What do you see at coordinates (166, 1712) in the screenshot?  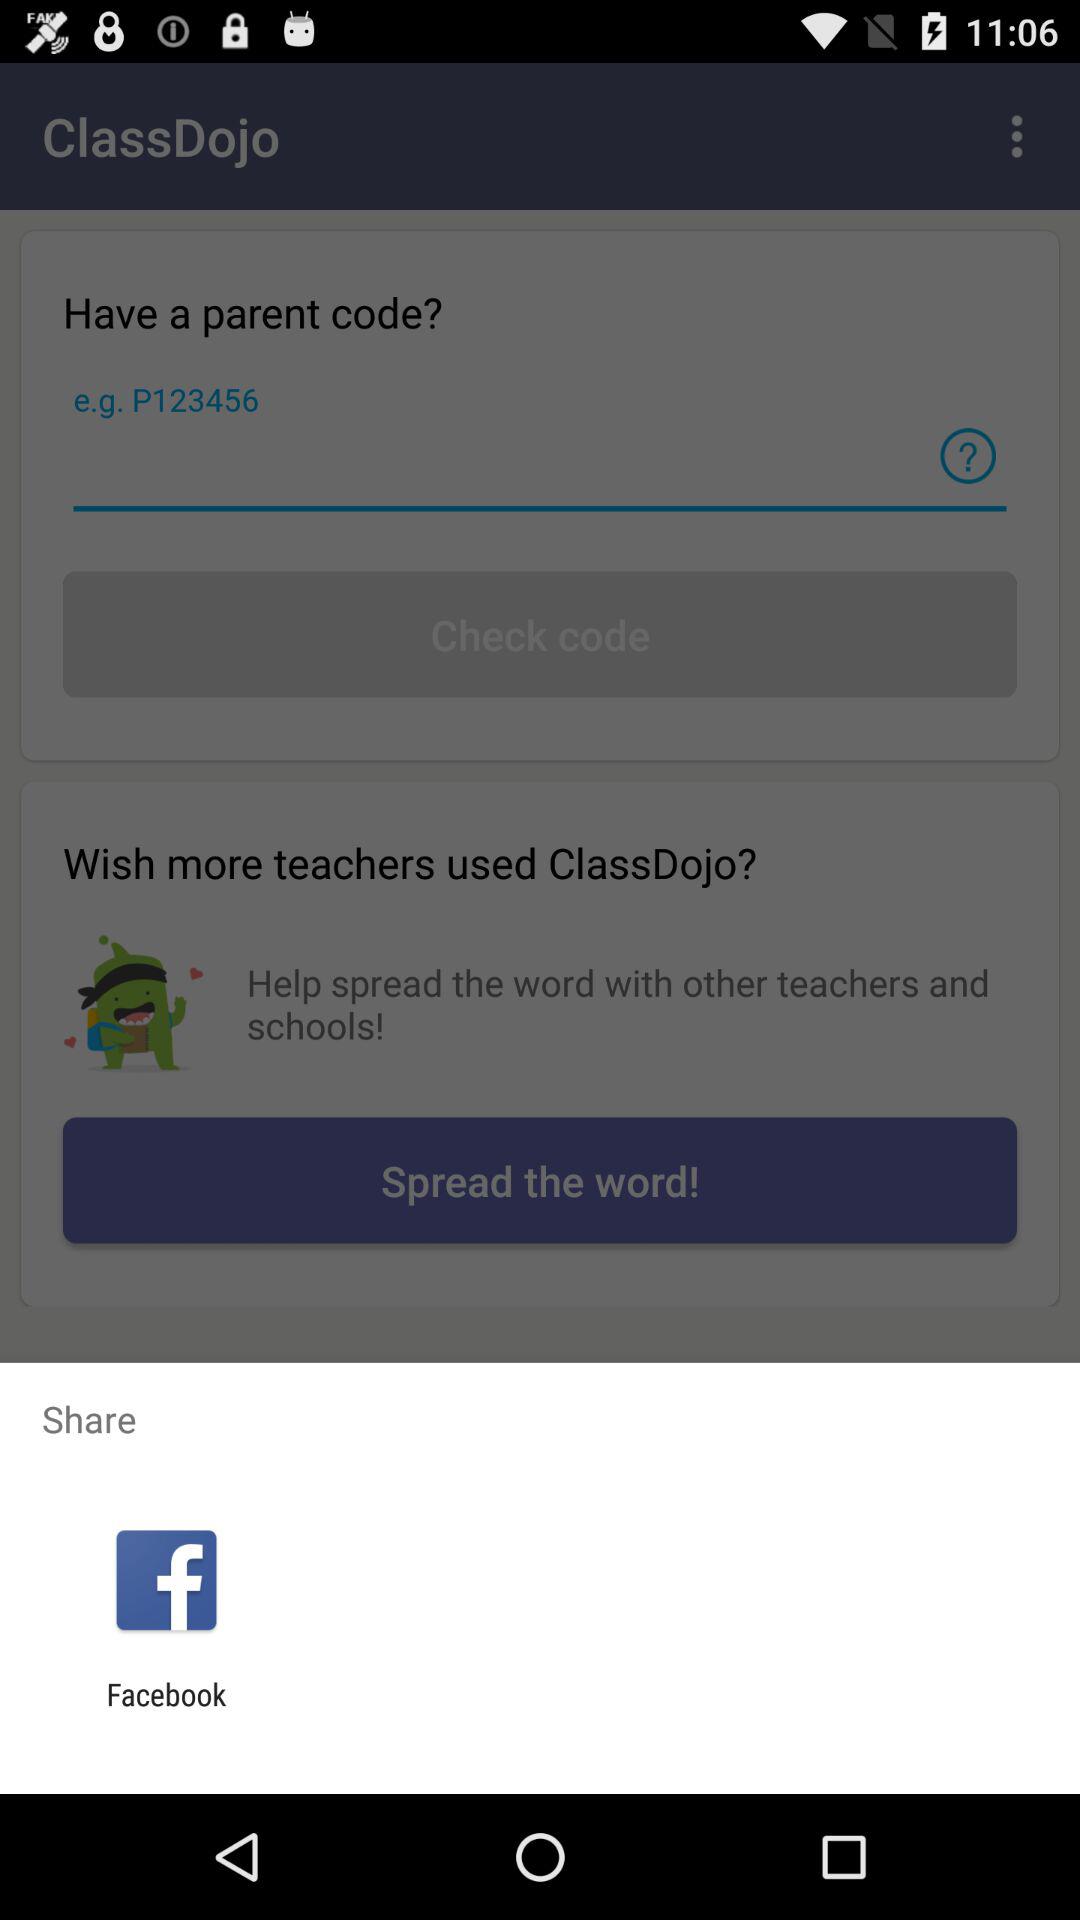 I see `open the facebook app` at bounding box center [166, 1712].